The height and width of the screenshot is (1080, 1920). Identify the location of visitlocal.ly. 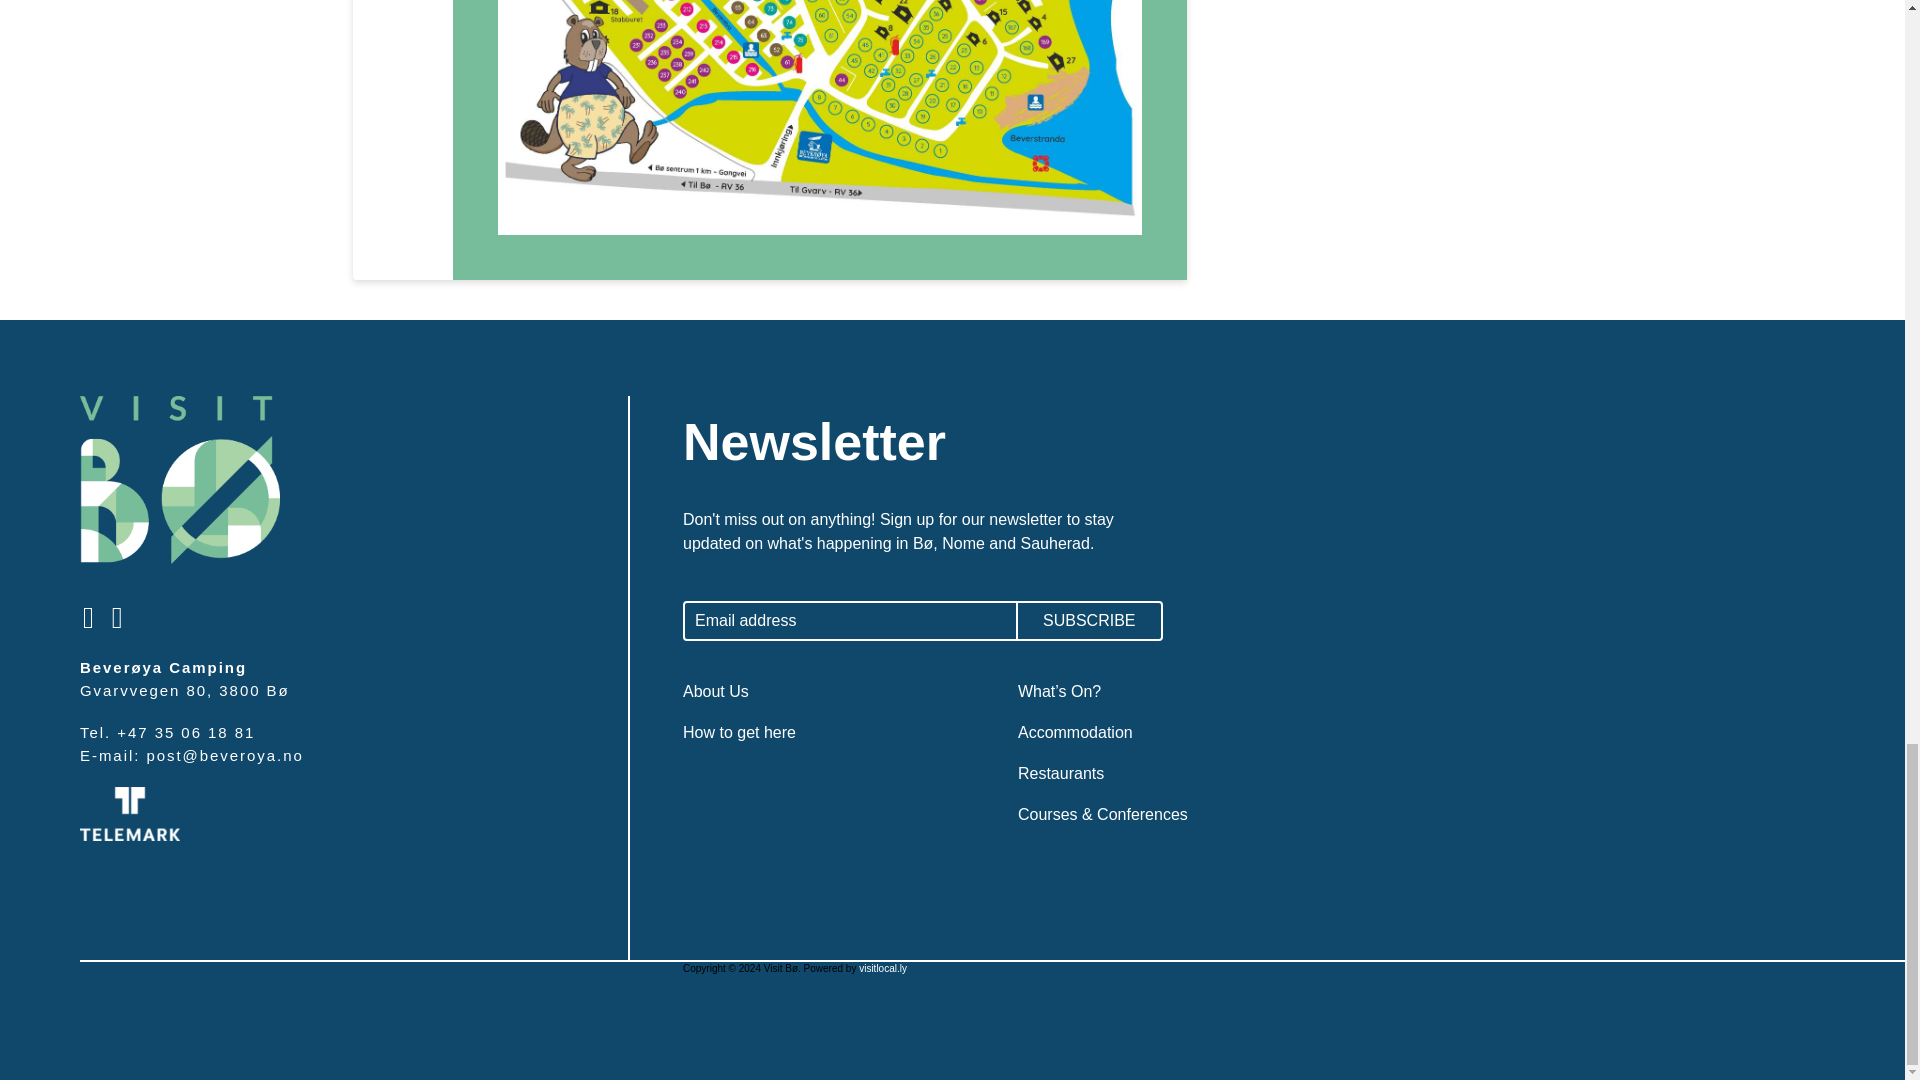
(882, 968).